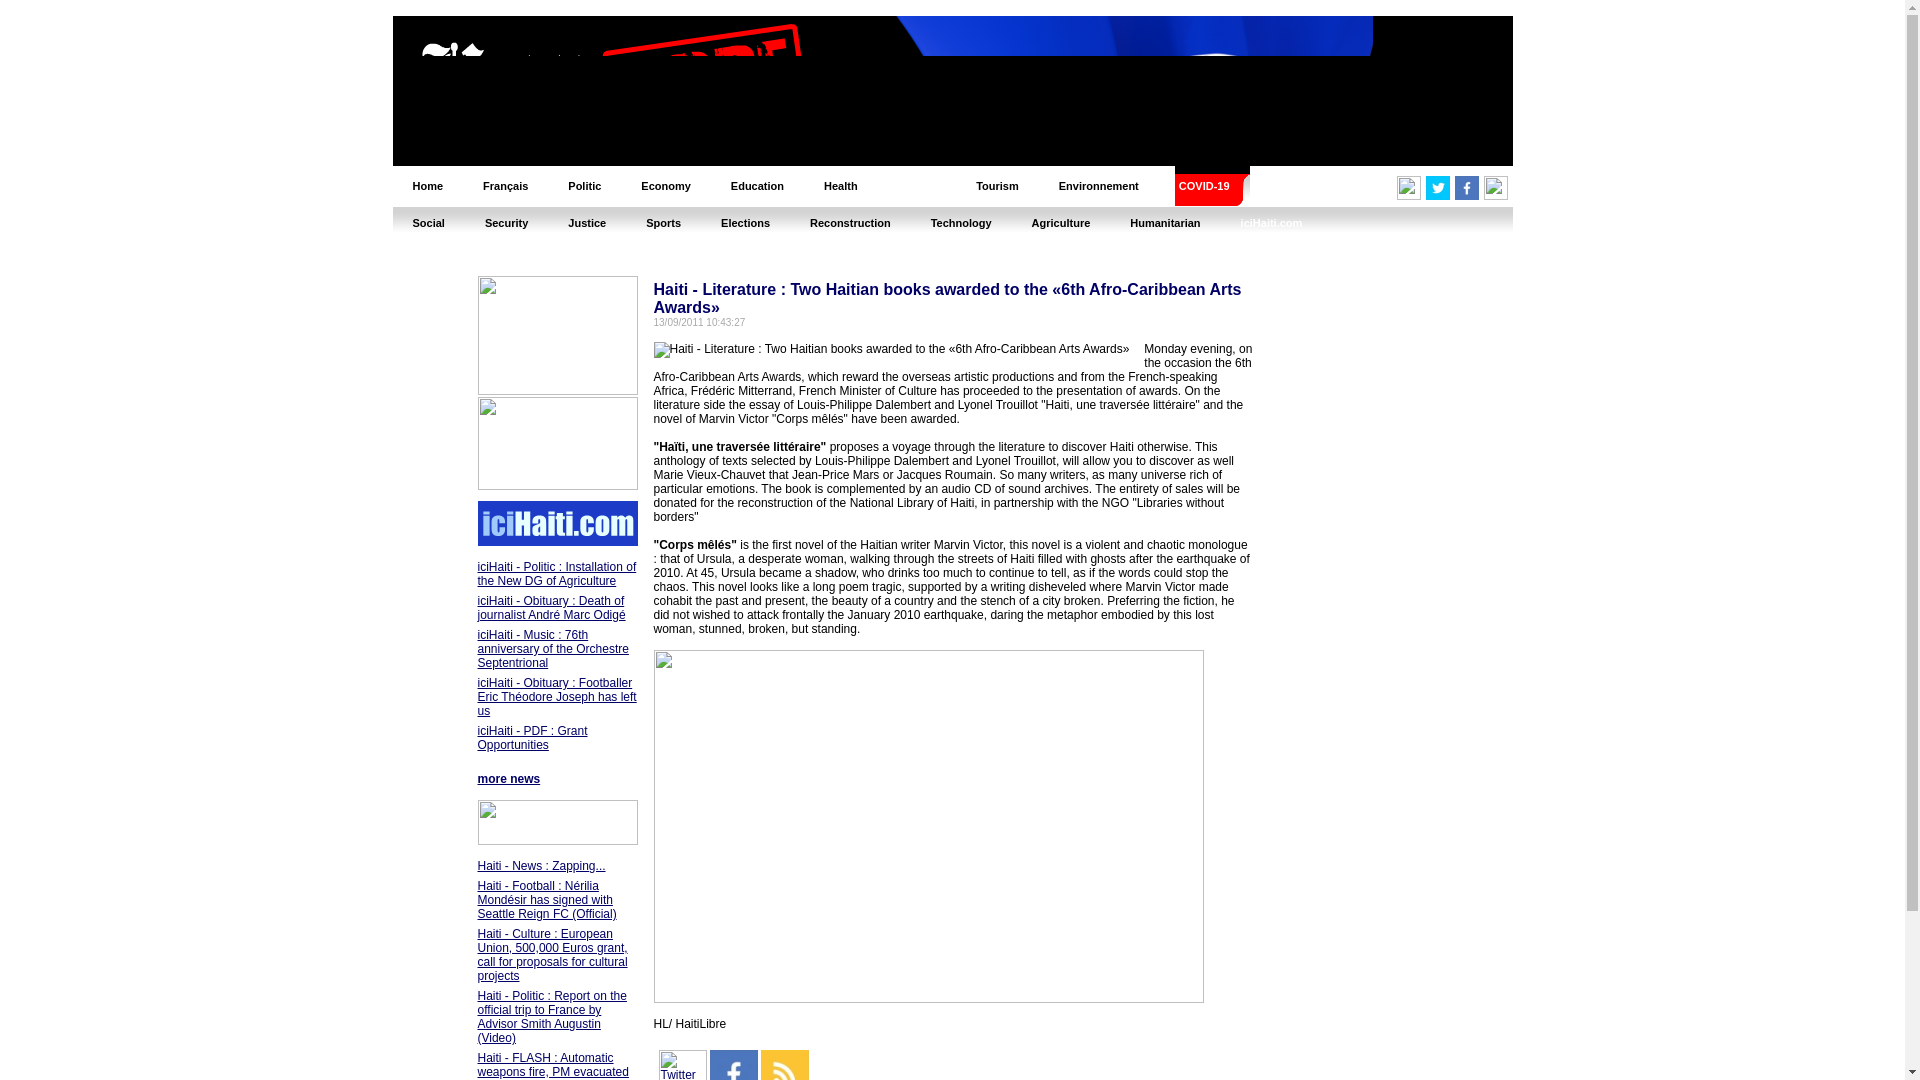 The image size is (1920, 1080). What do you see at coordinates (510, 779) in the screenshot?
I see `more news` at bounding box center [510, 779].